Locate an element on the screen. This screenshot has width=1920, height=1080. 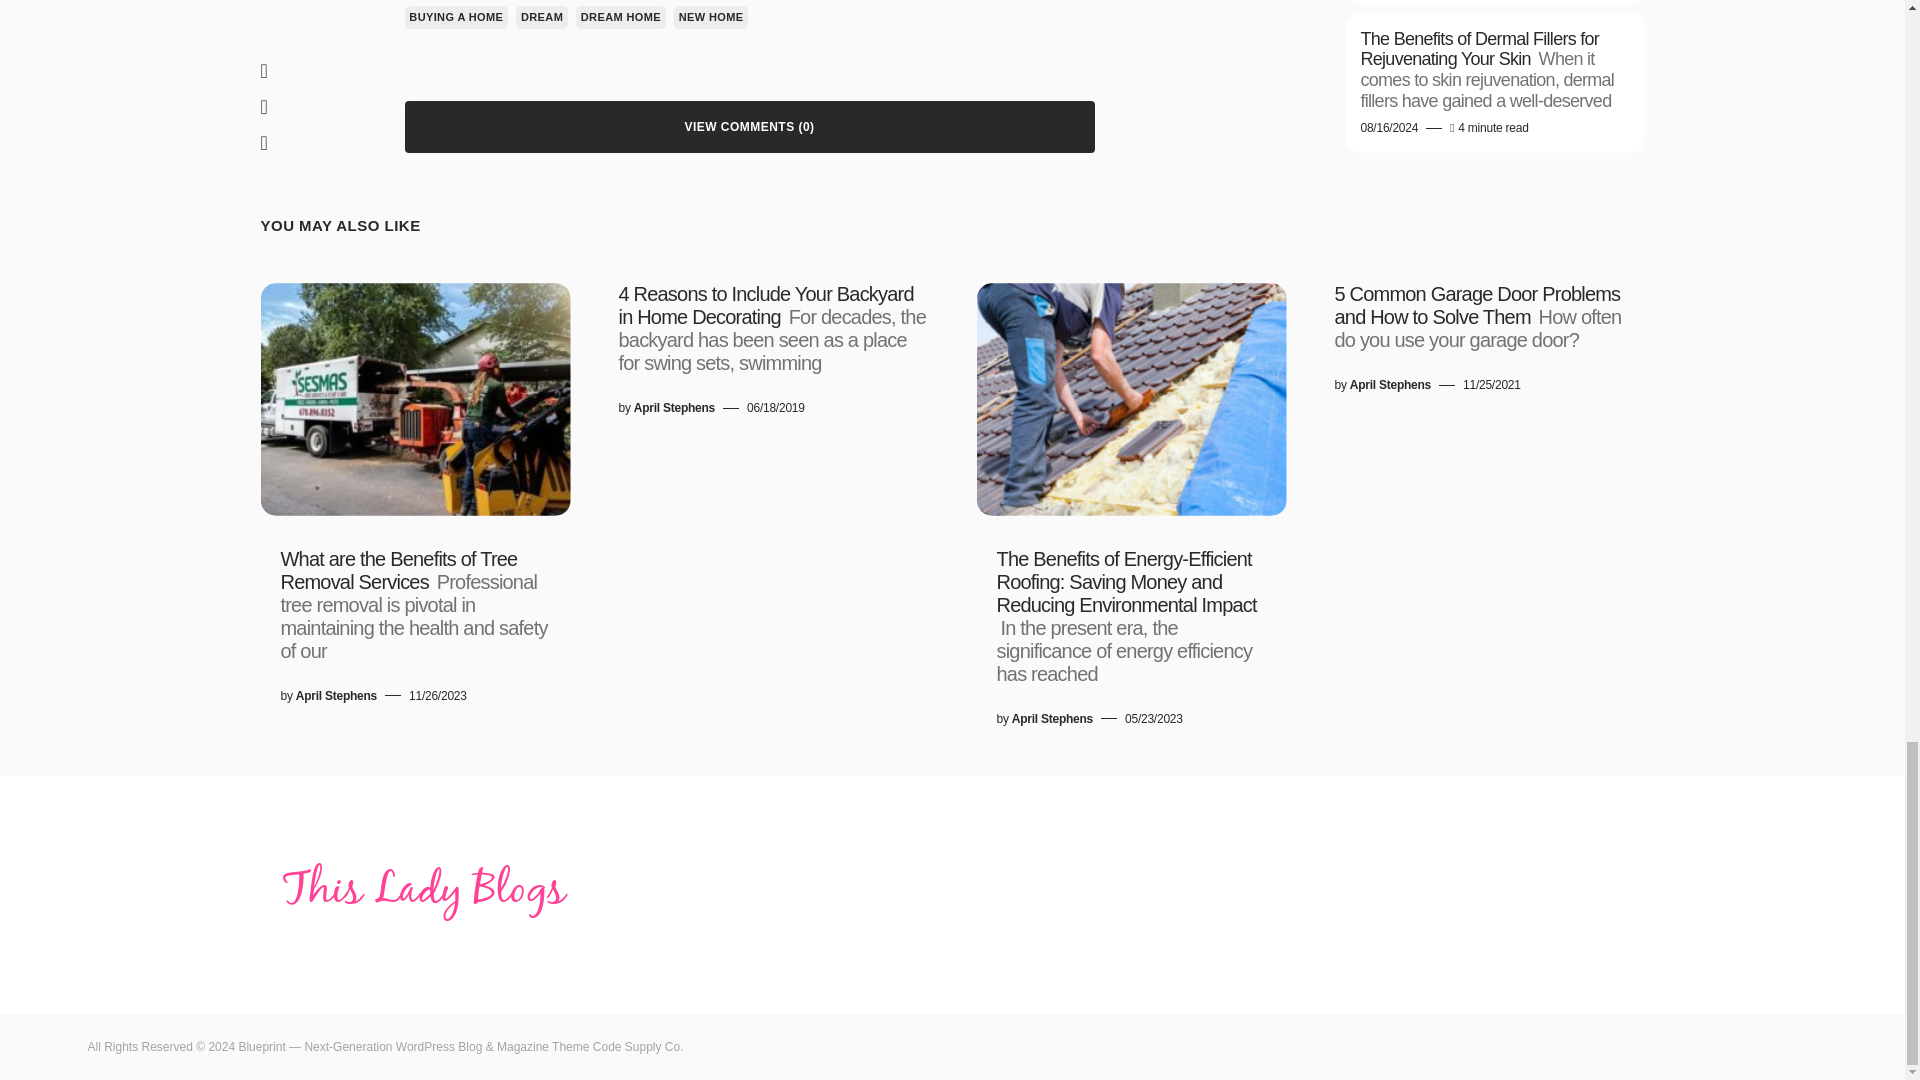
View all posts by April Stephens is located at coordinates (674, 407).